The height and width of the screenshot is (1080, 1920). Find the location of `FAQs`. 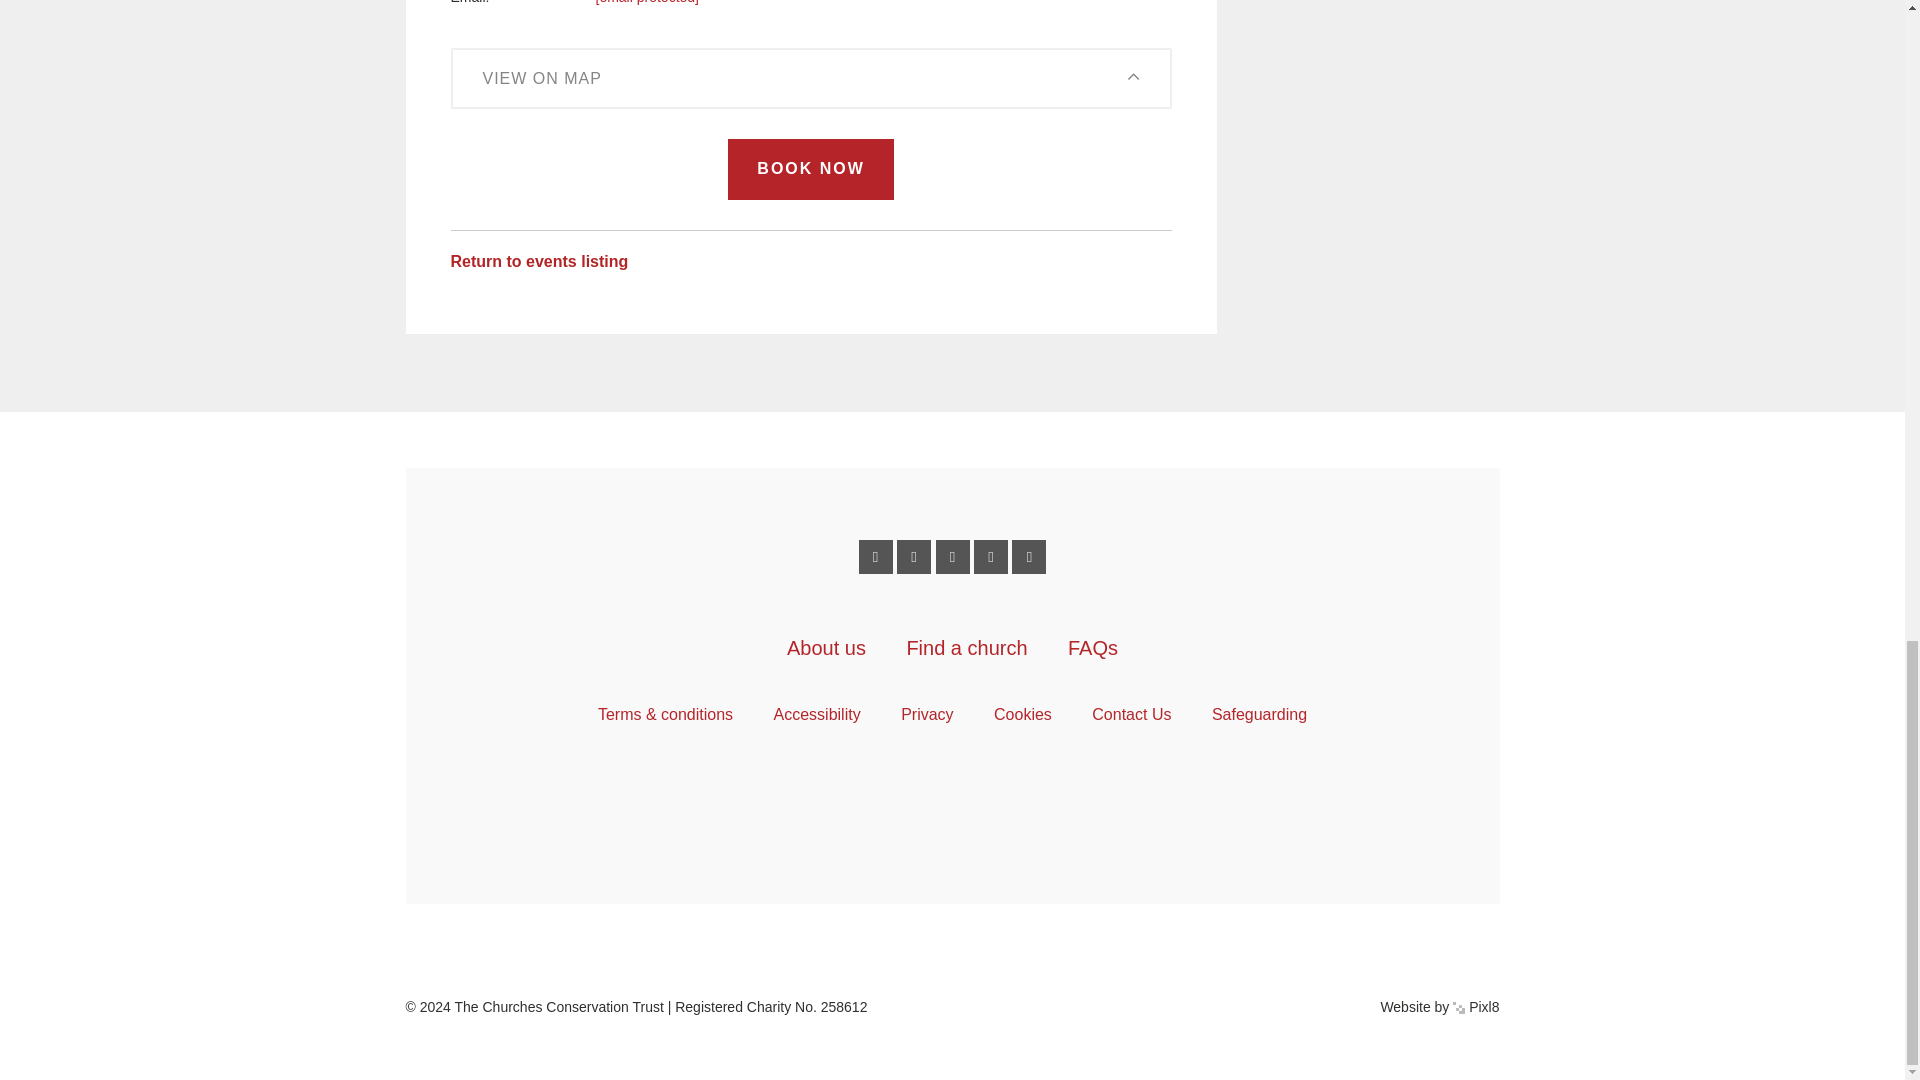

FAQs is located at coordinates (1092, 648).